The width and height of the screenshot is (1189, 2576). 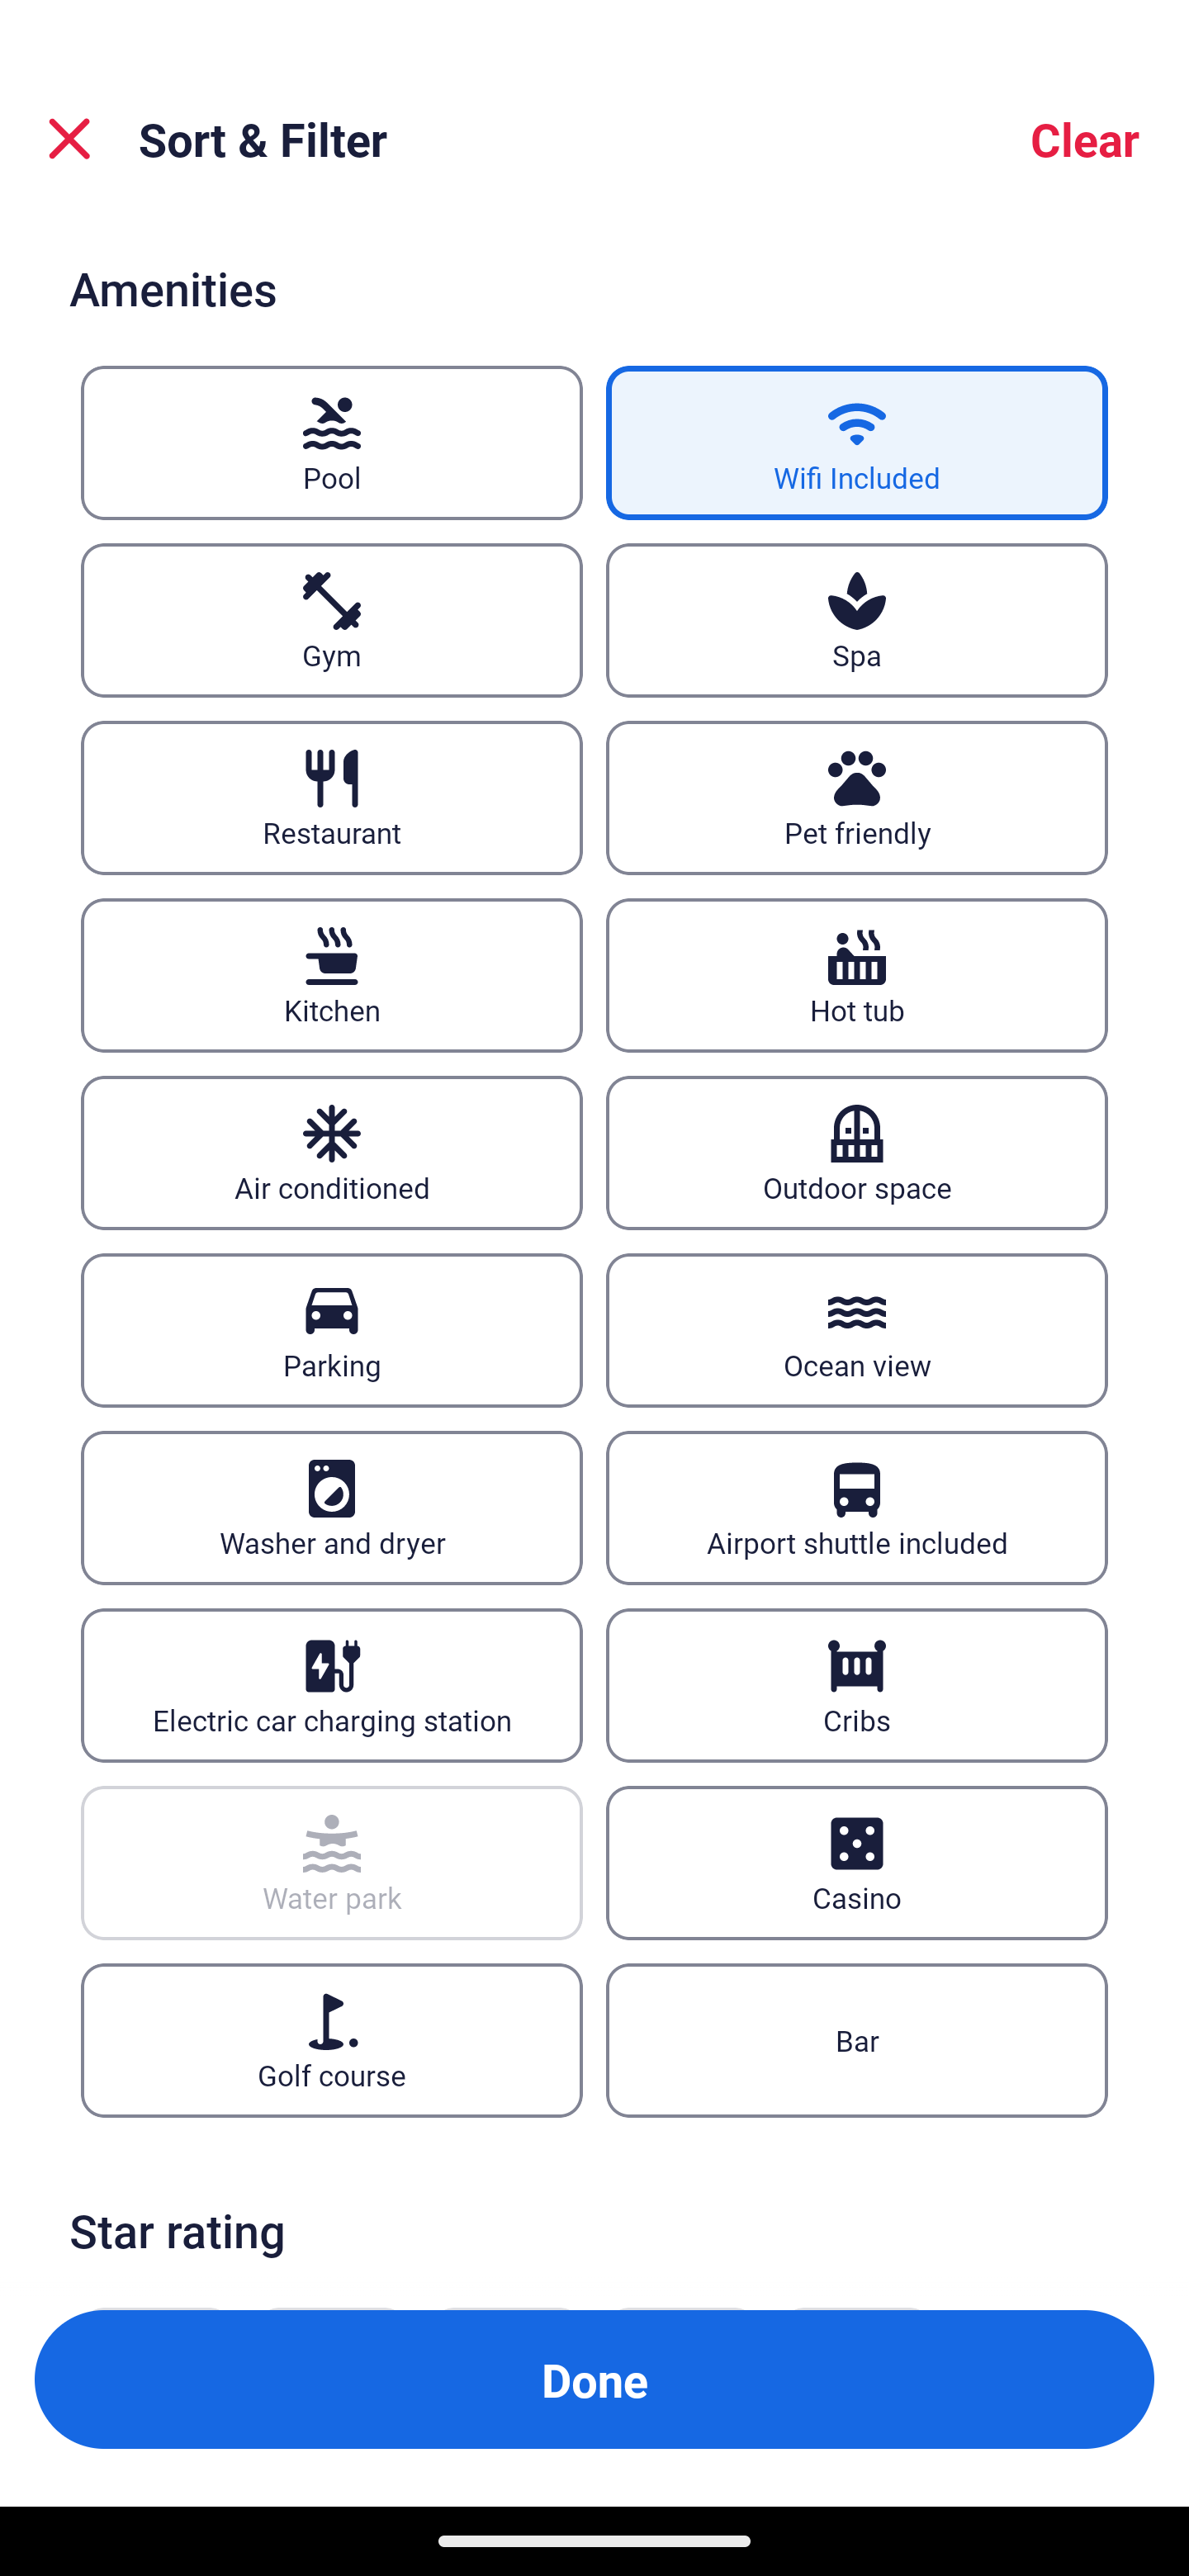 I want to click on Hot tub, so click(x=857, y=976).